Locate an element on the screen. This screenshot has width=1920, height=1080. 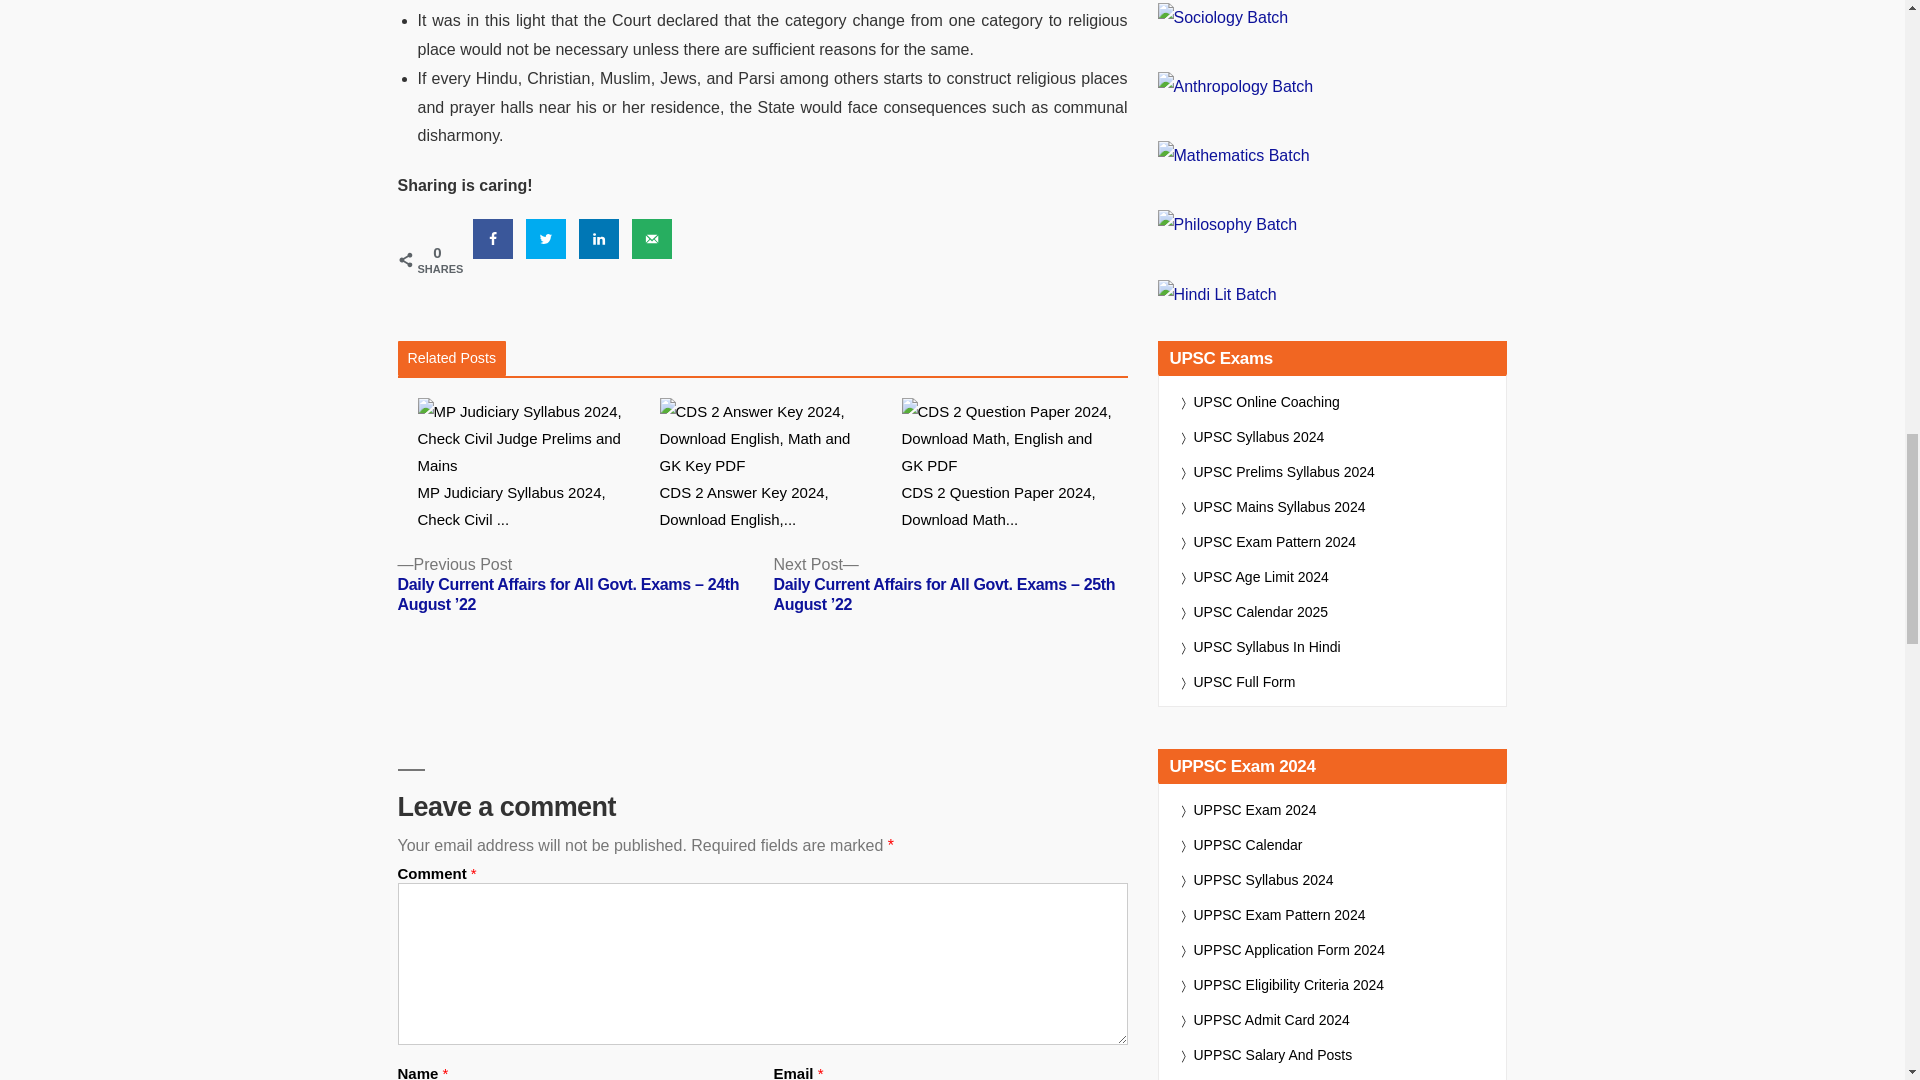
Send over email is located at coordinates (652, 239).